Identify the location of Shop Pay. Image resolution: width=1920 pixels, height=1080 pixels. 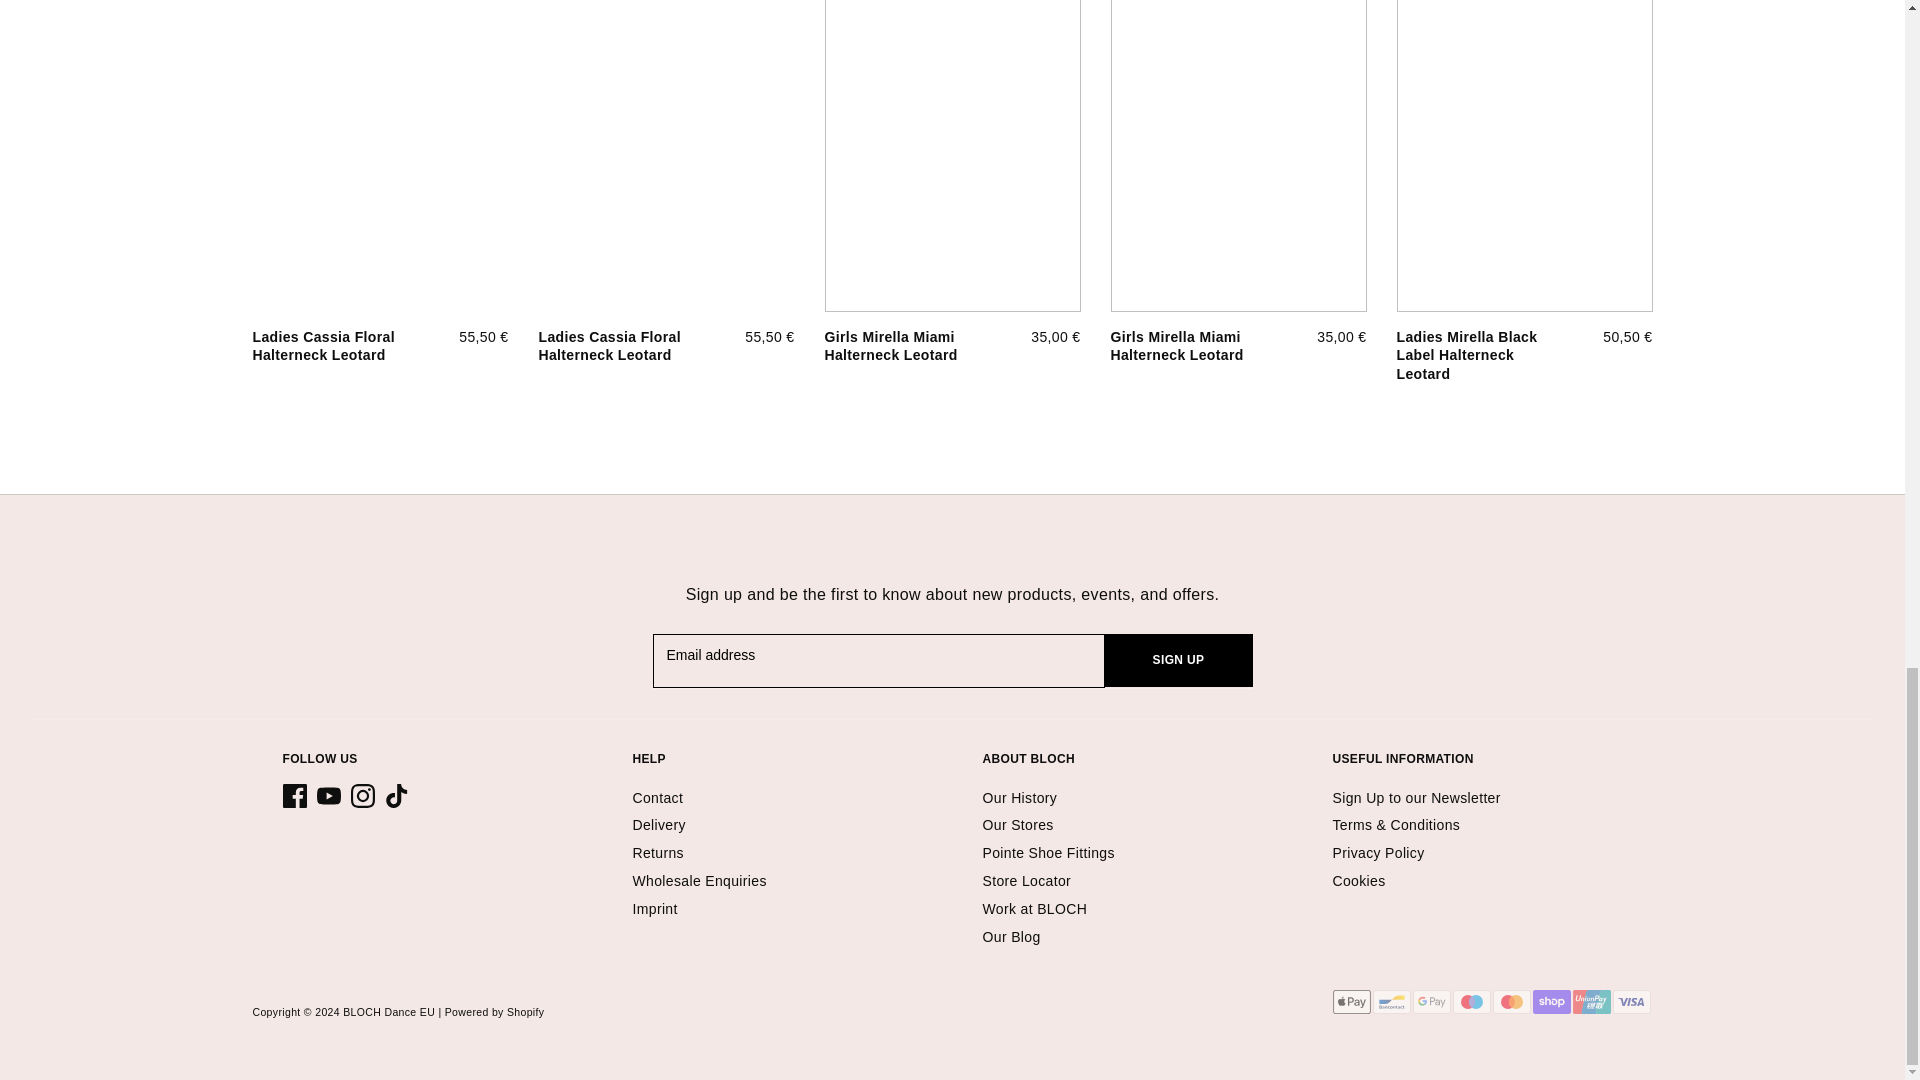
(1551, 1002).